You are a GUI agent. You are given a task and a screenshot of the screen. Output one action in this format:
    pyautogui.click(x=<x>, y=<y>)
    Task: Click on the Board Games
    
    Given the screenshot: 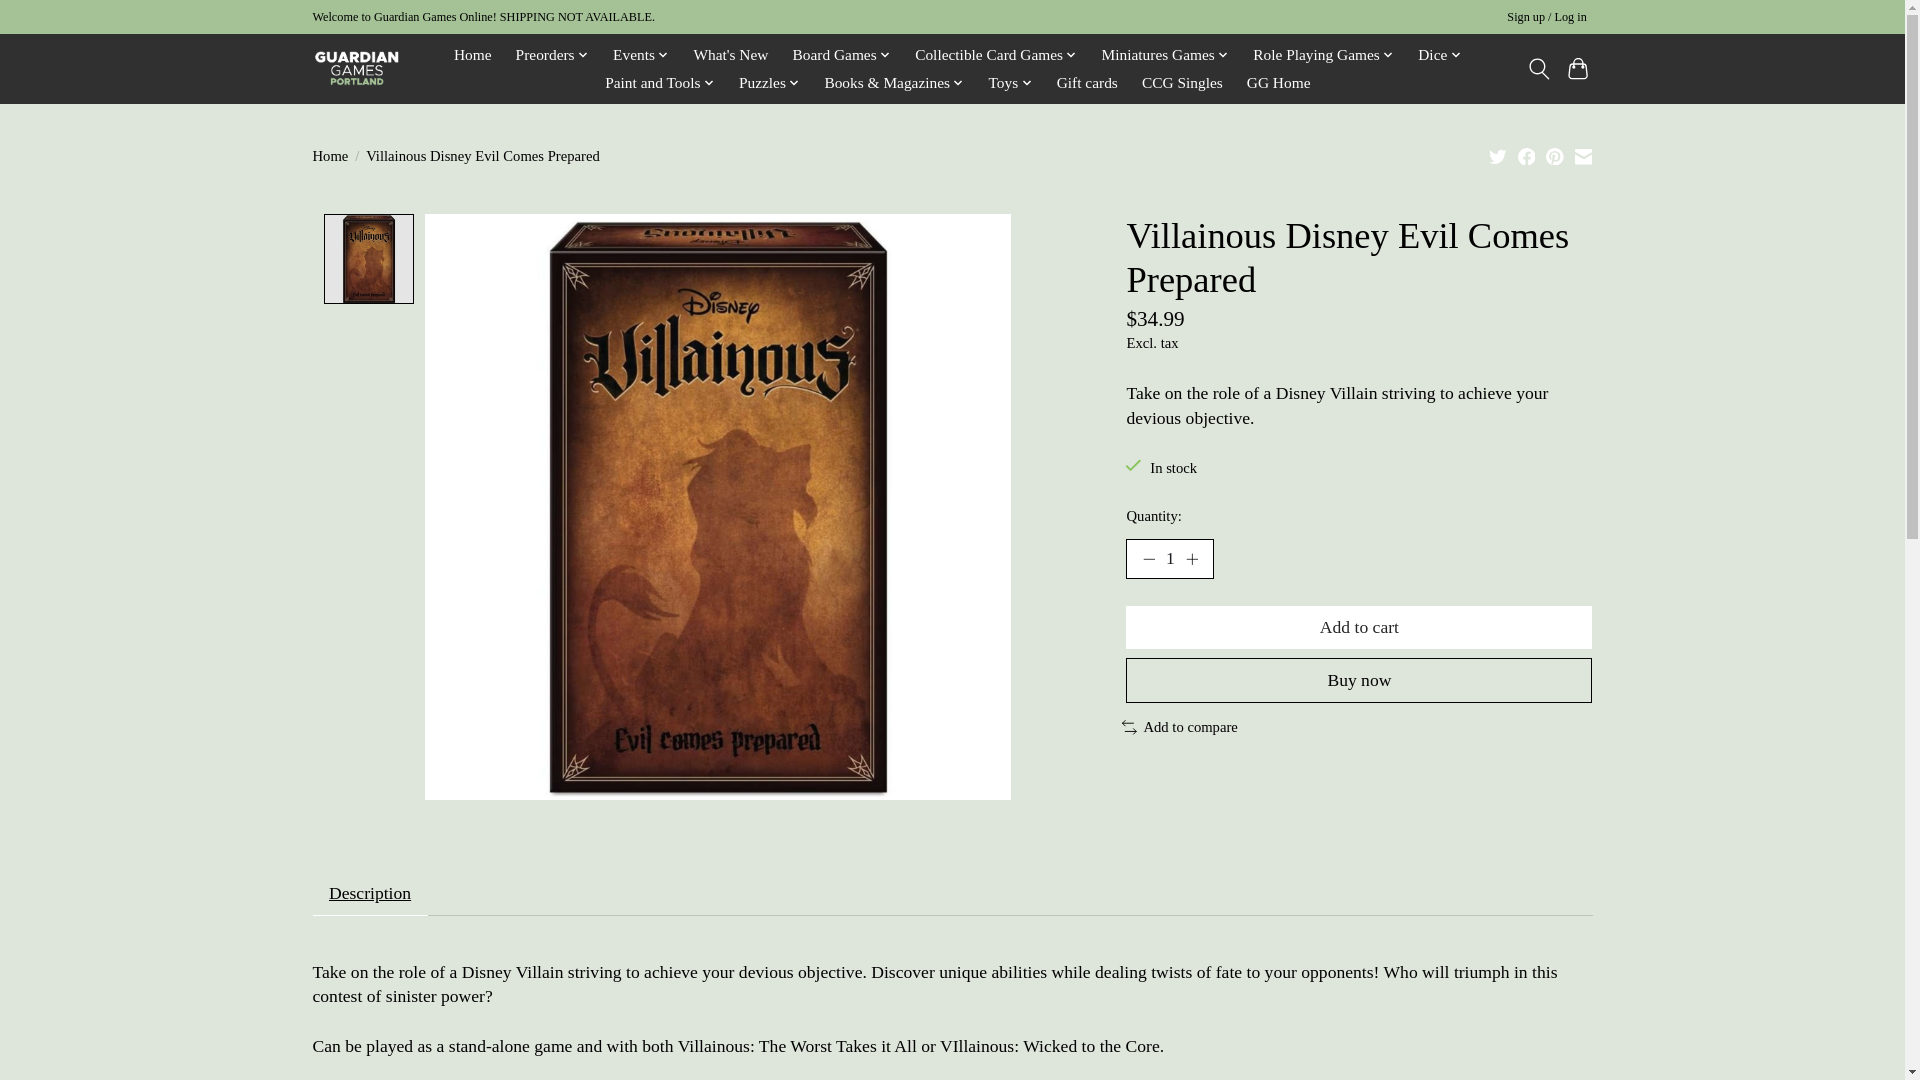 What is the action you would take?
    pyautogui.click(x=842, y=55)
    